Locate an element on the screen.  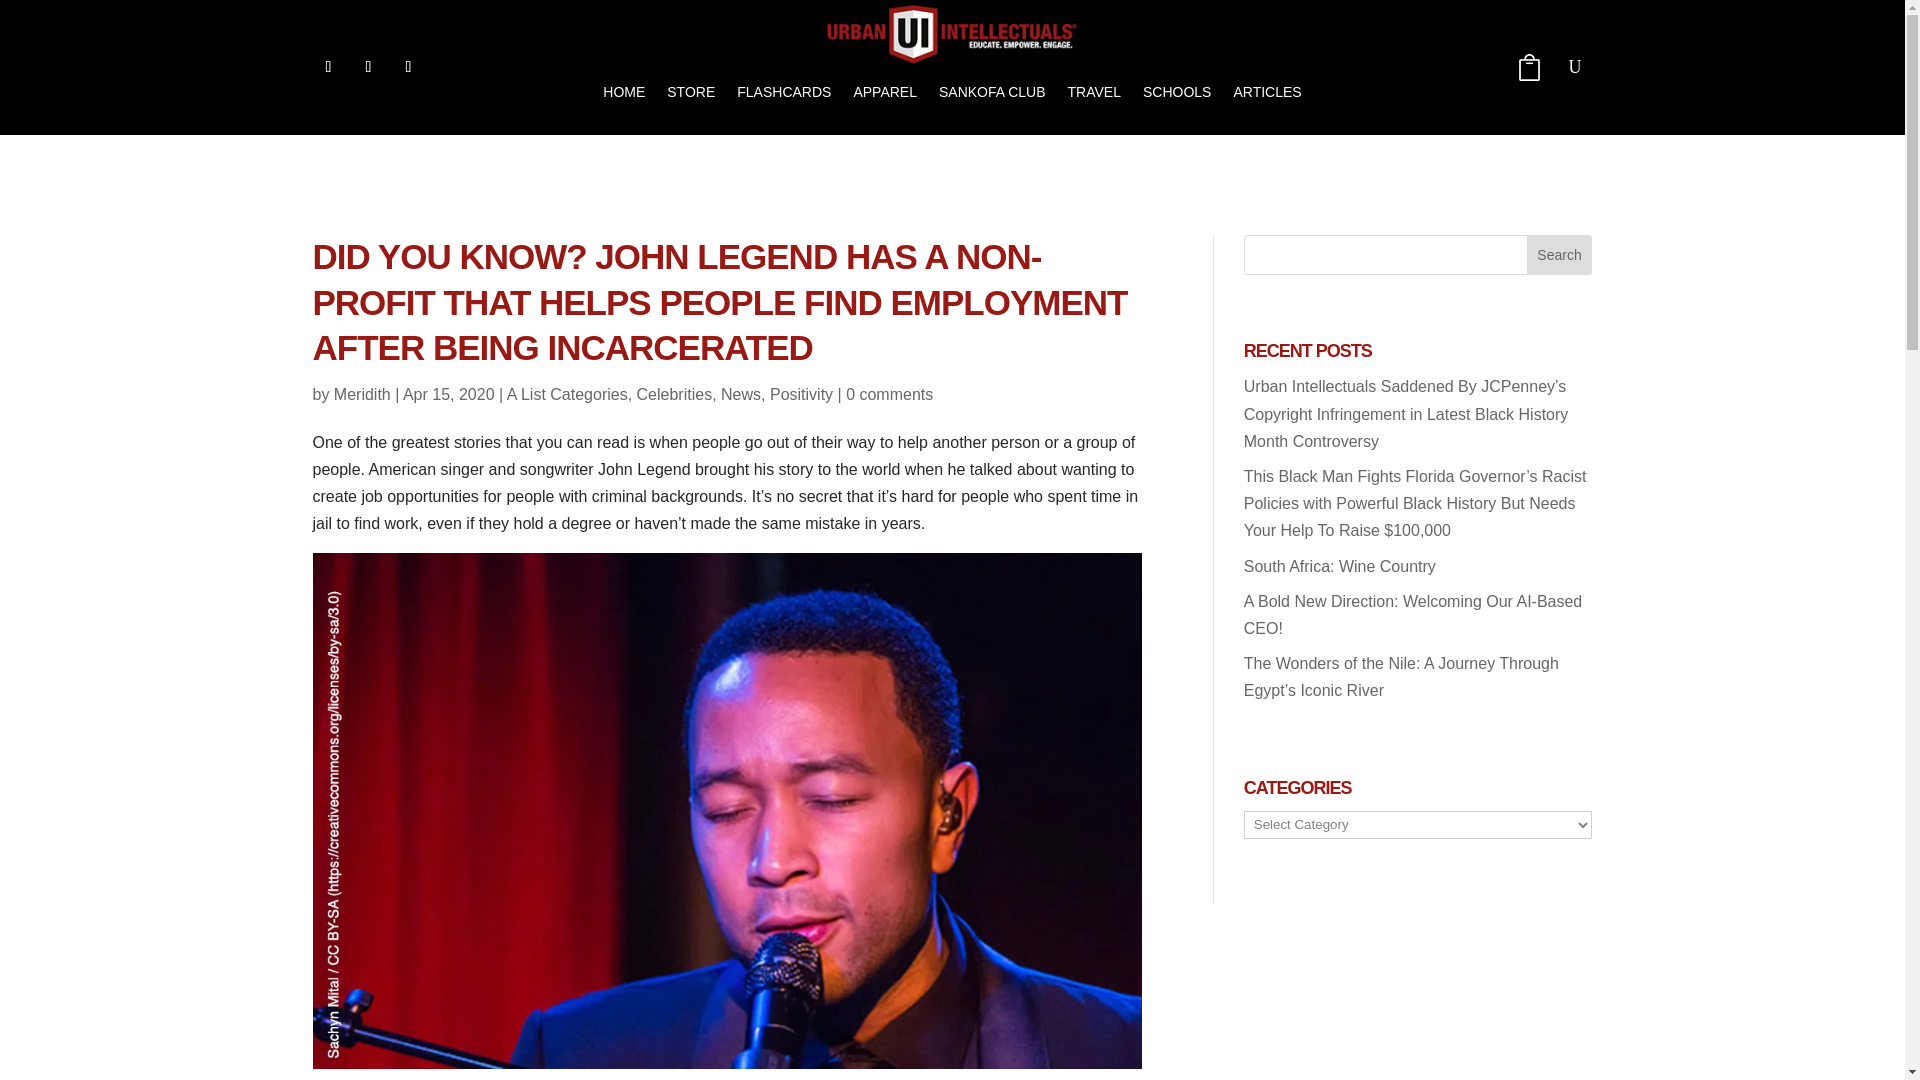
SCHOOLS is located at coordinates (1176, 92).